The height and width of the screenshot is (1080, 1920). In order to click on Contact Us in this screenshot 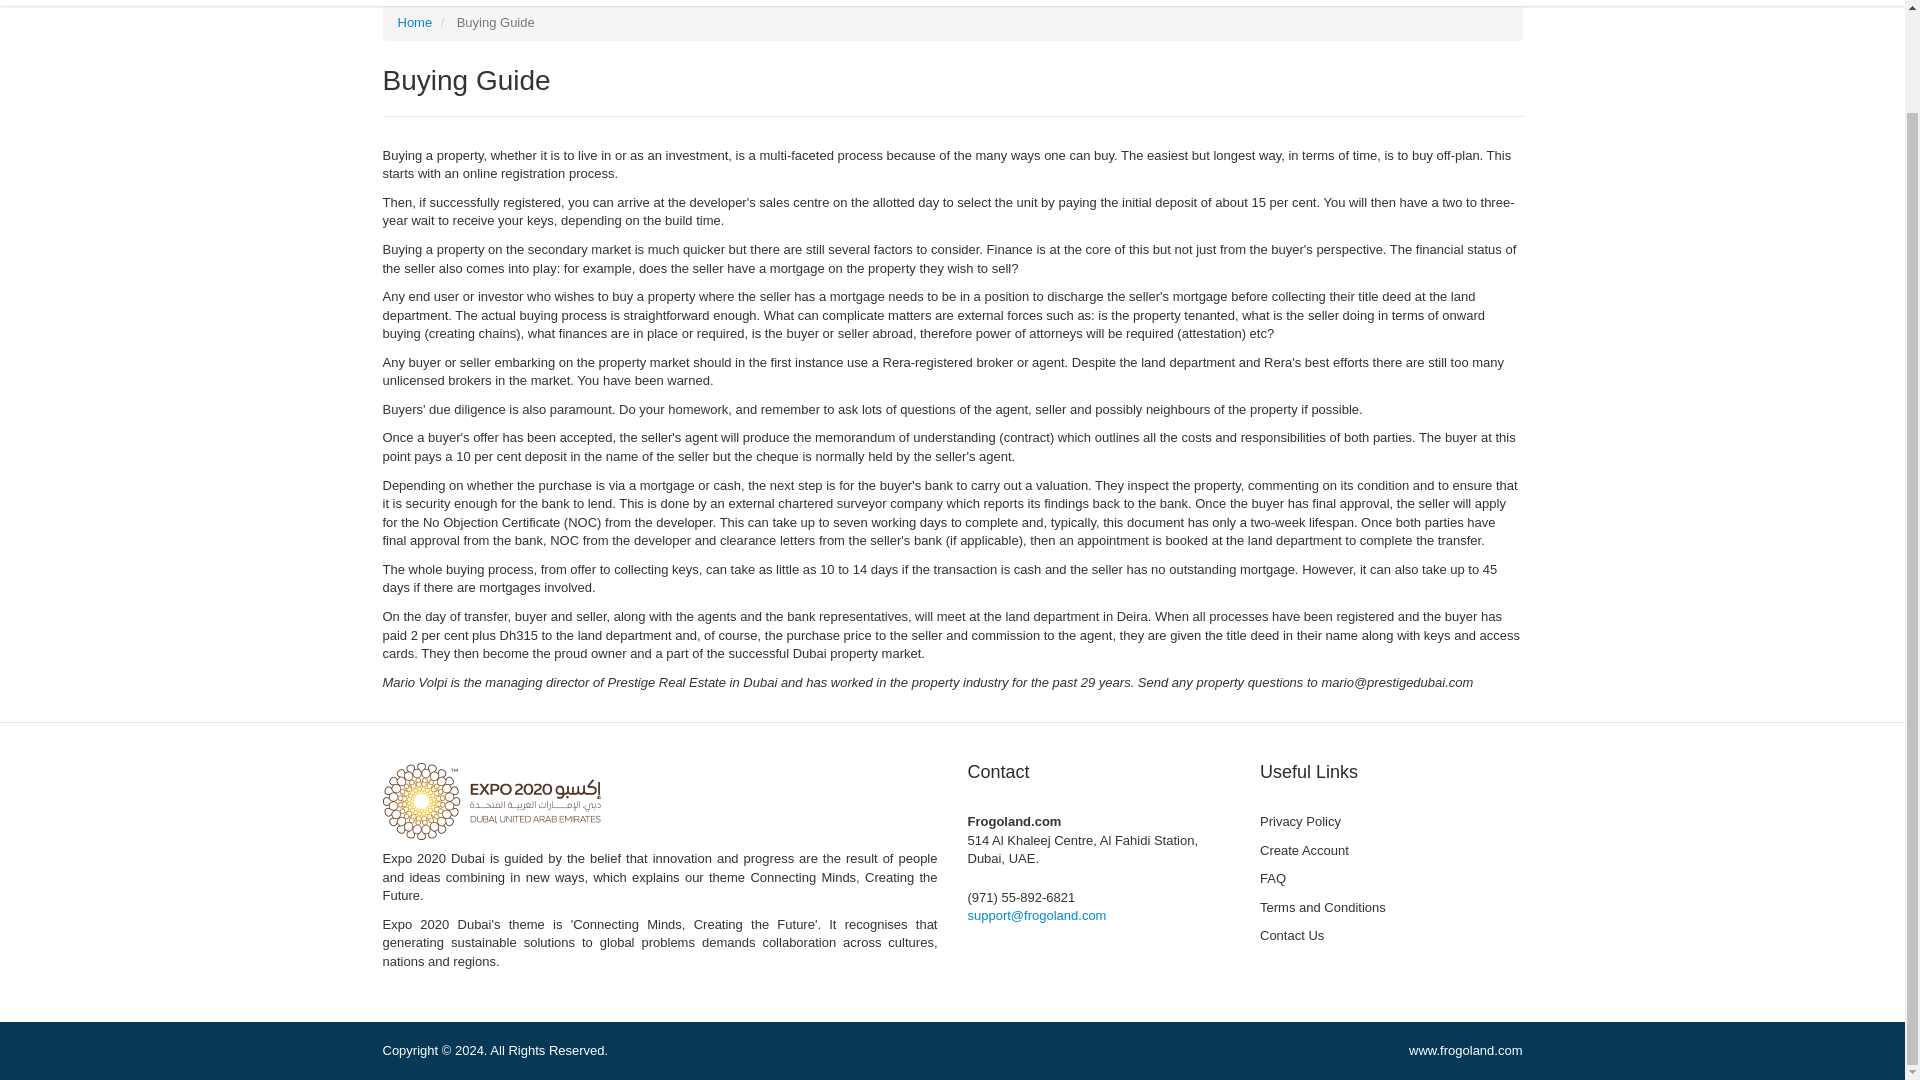, I will do `click(1390, 936)`.